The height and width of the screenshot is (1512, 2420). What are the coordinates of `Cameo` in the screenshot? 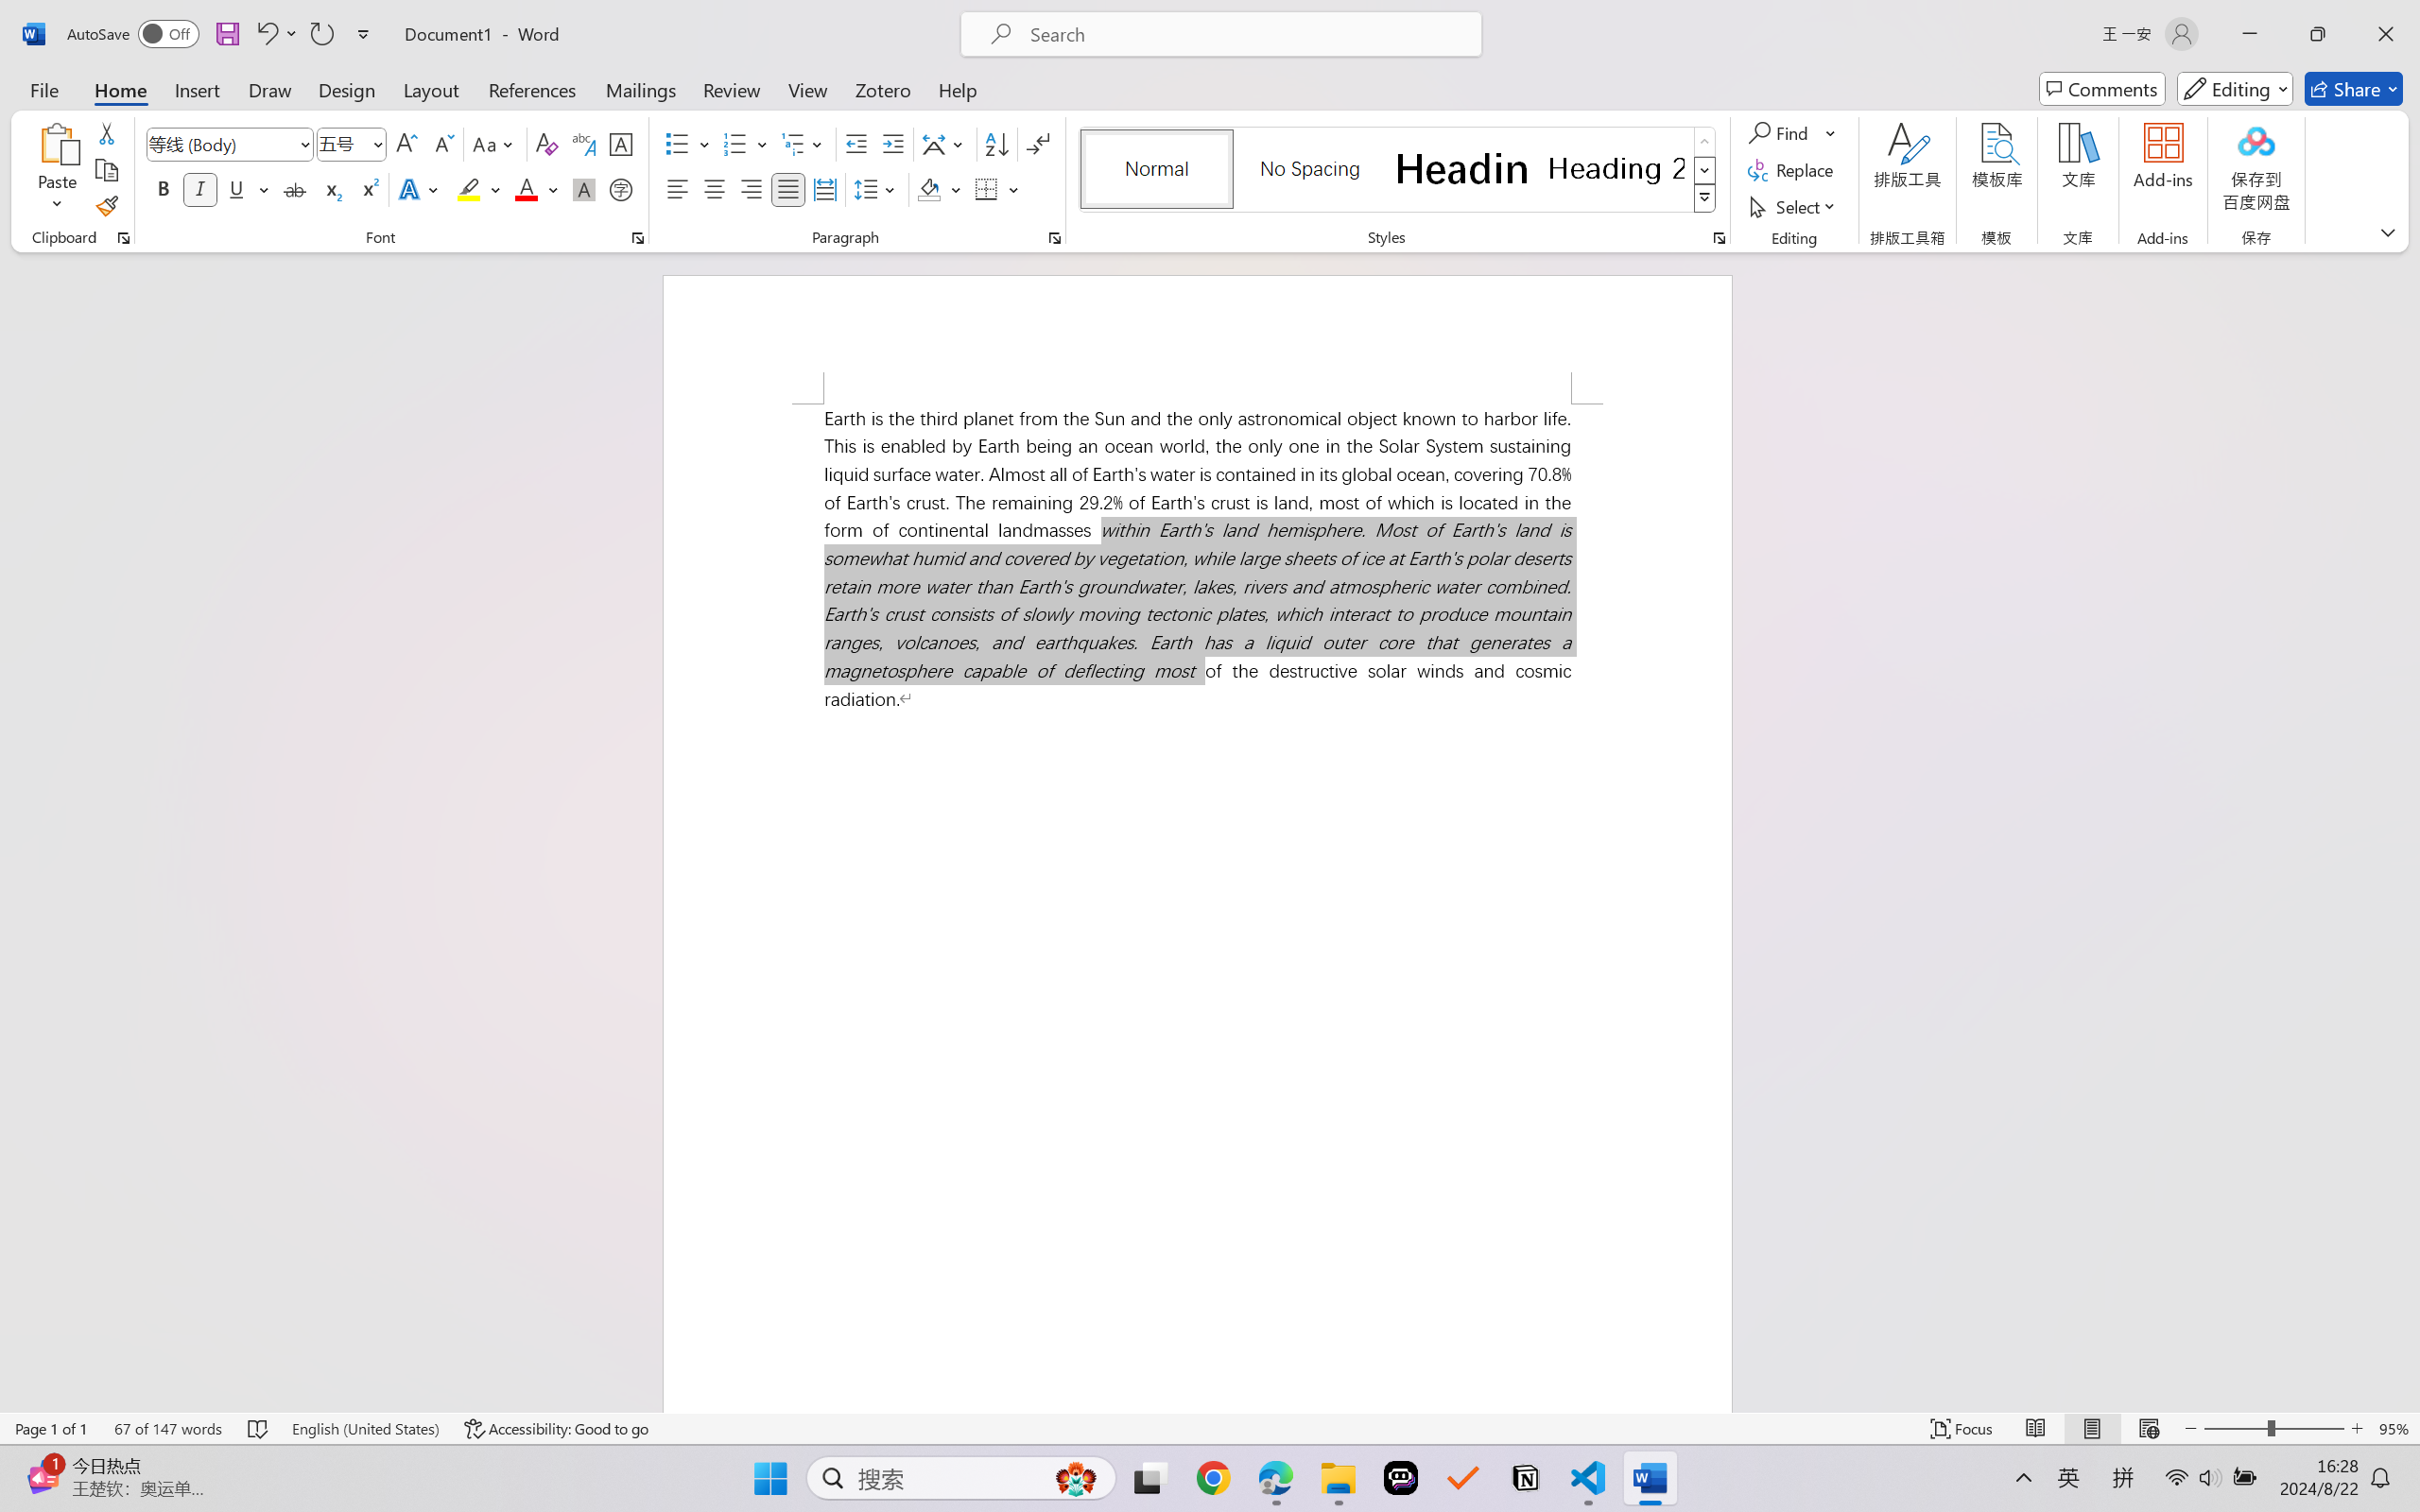 It's located at (85, 90).